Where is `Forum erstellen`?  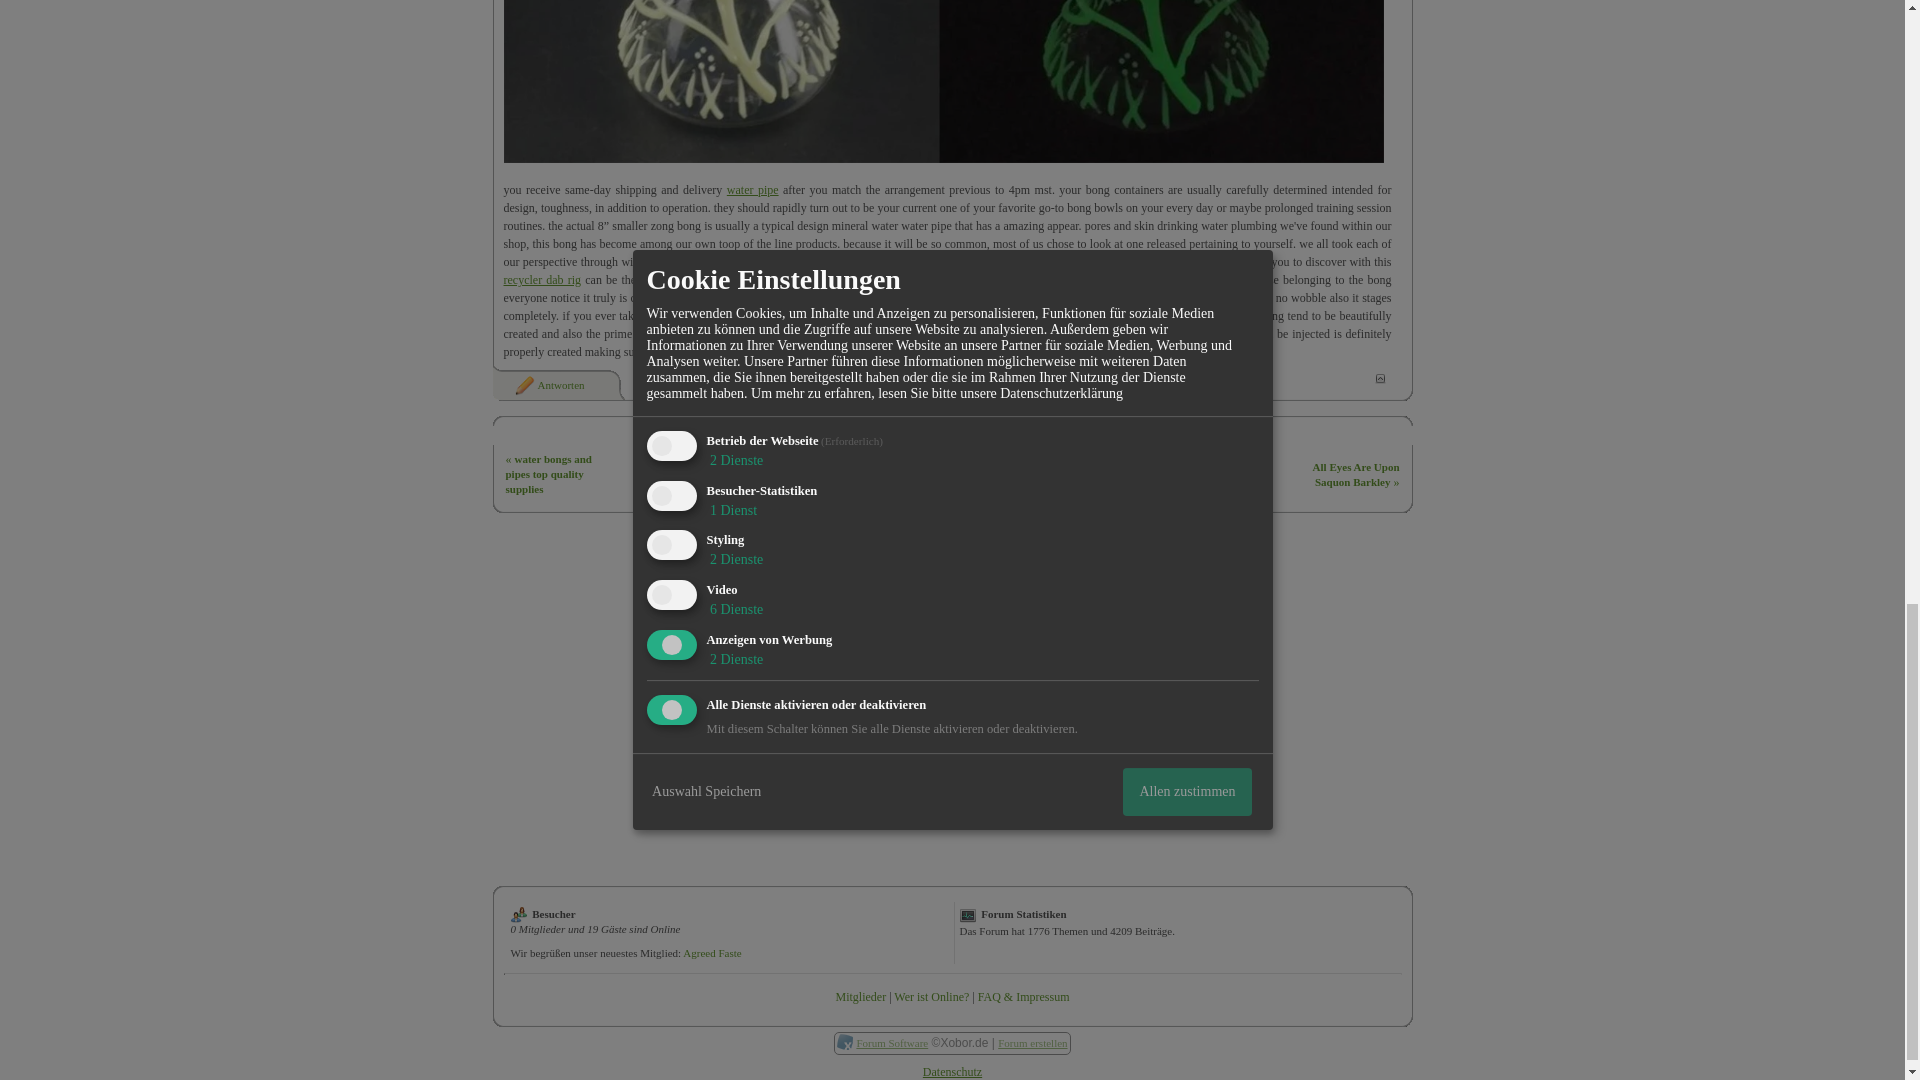 Forum erstellen is located at coordinates (1032, 1042).